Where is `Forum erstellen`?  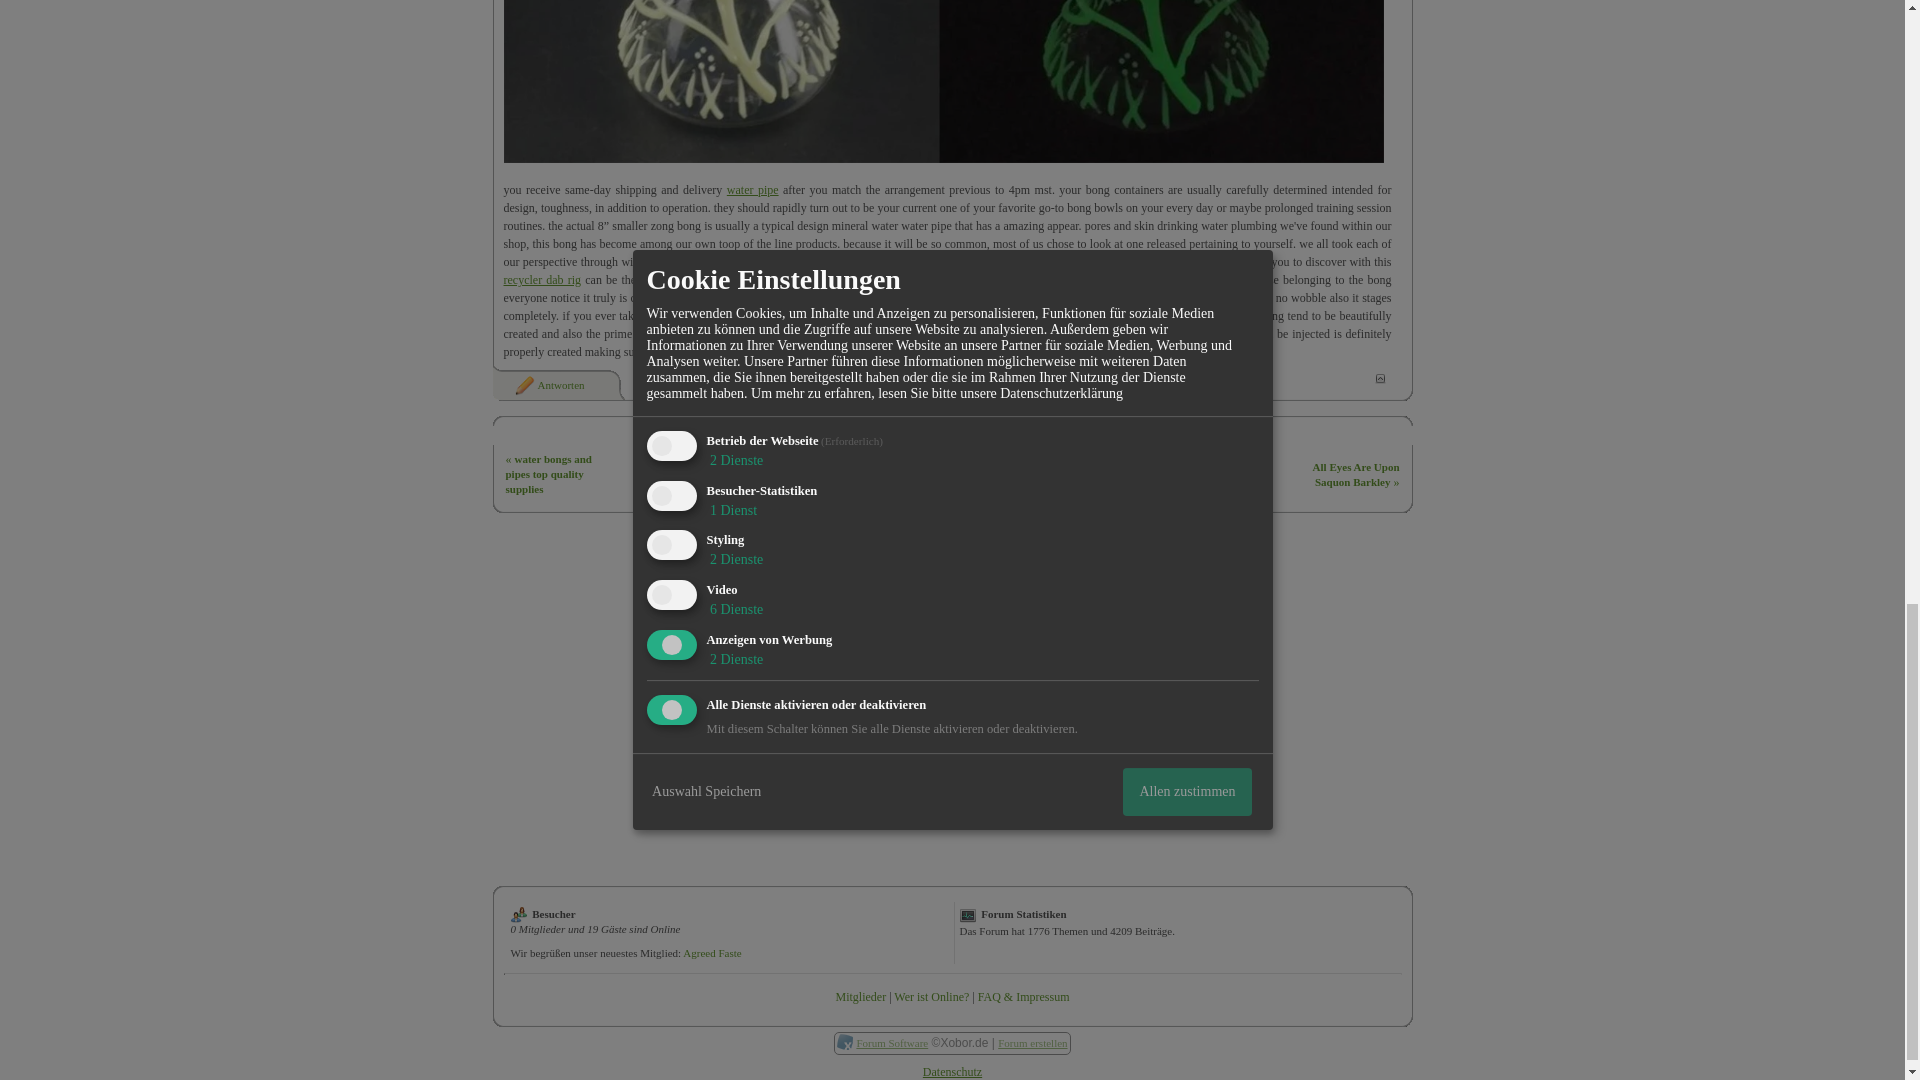 Forum erstellen is located at coordinates (1032, 1042).